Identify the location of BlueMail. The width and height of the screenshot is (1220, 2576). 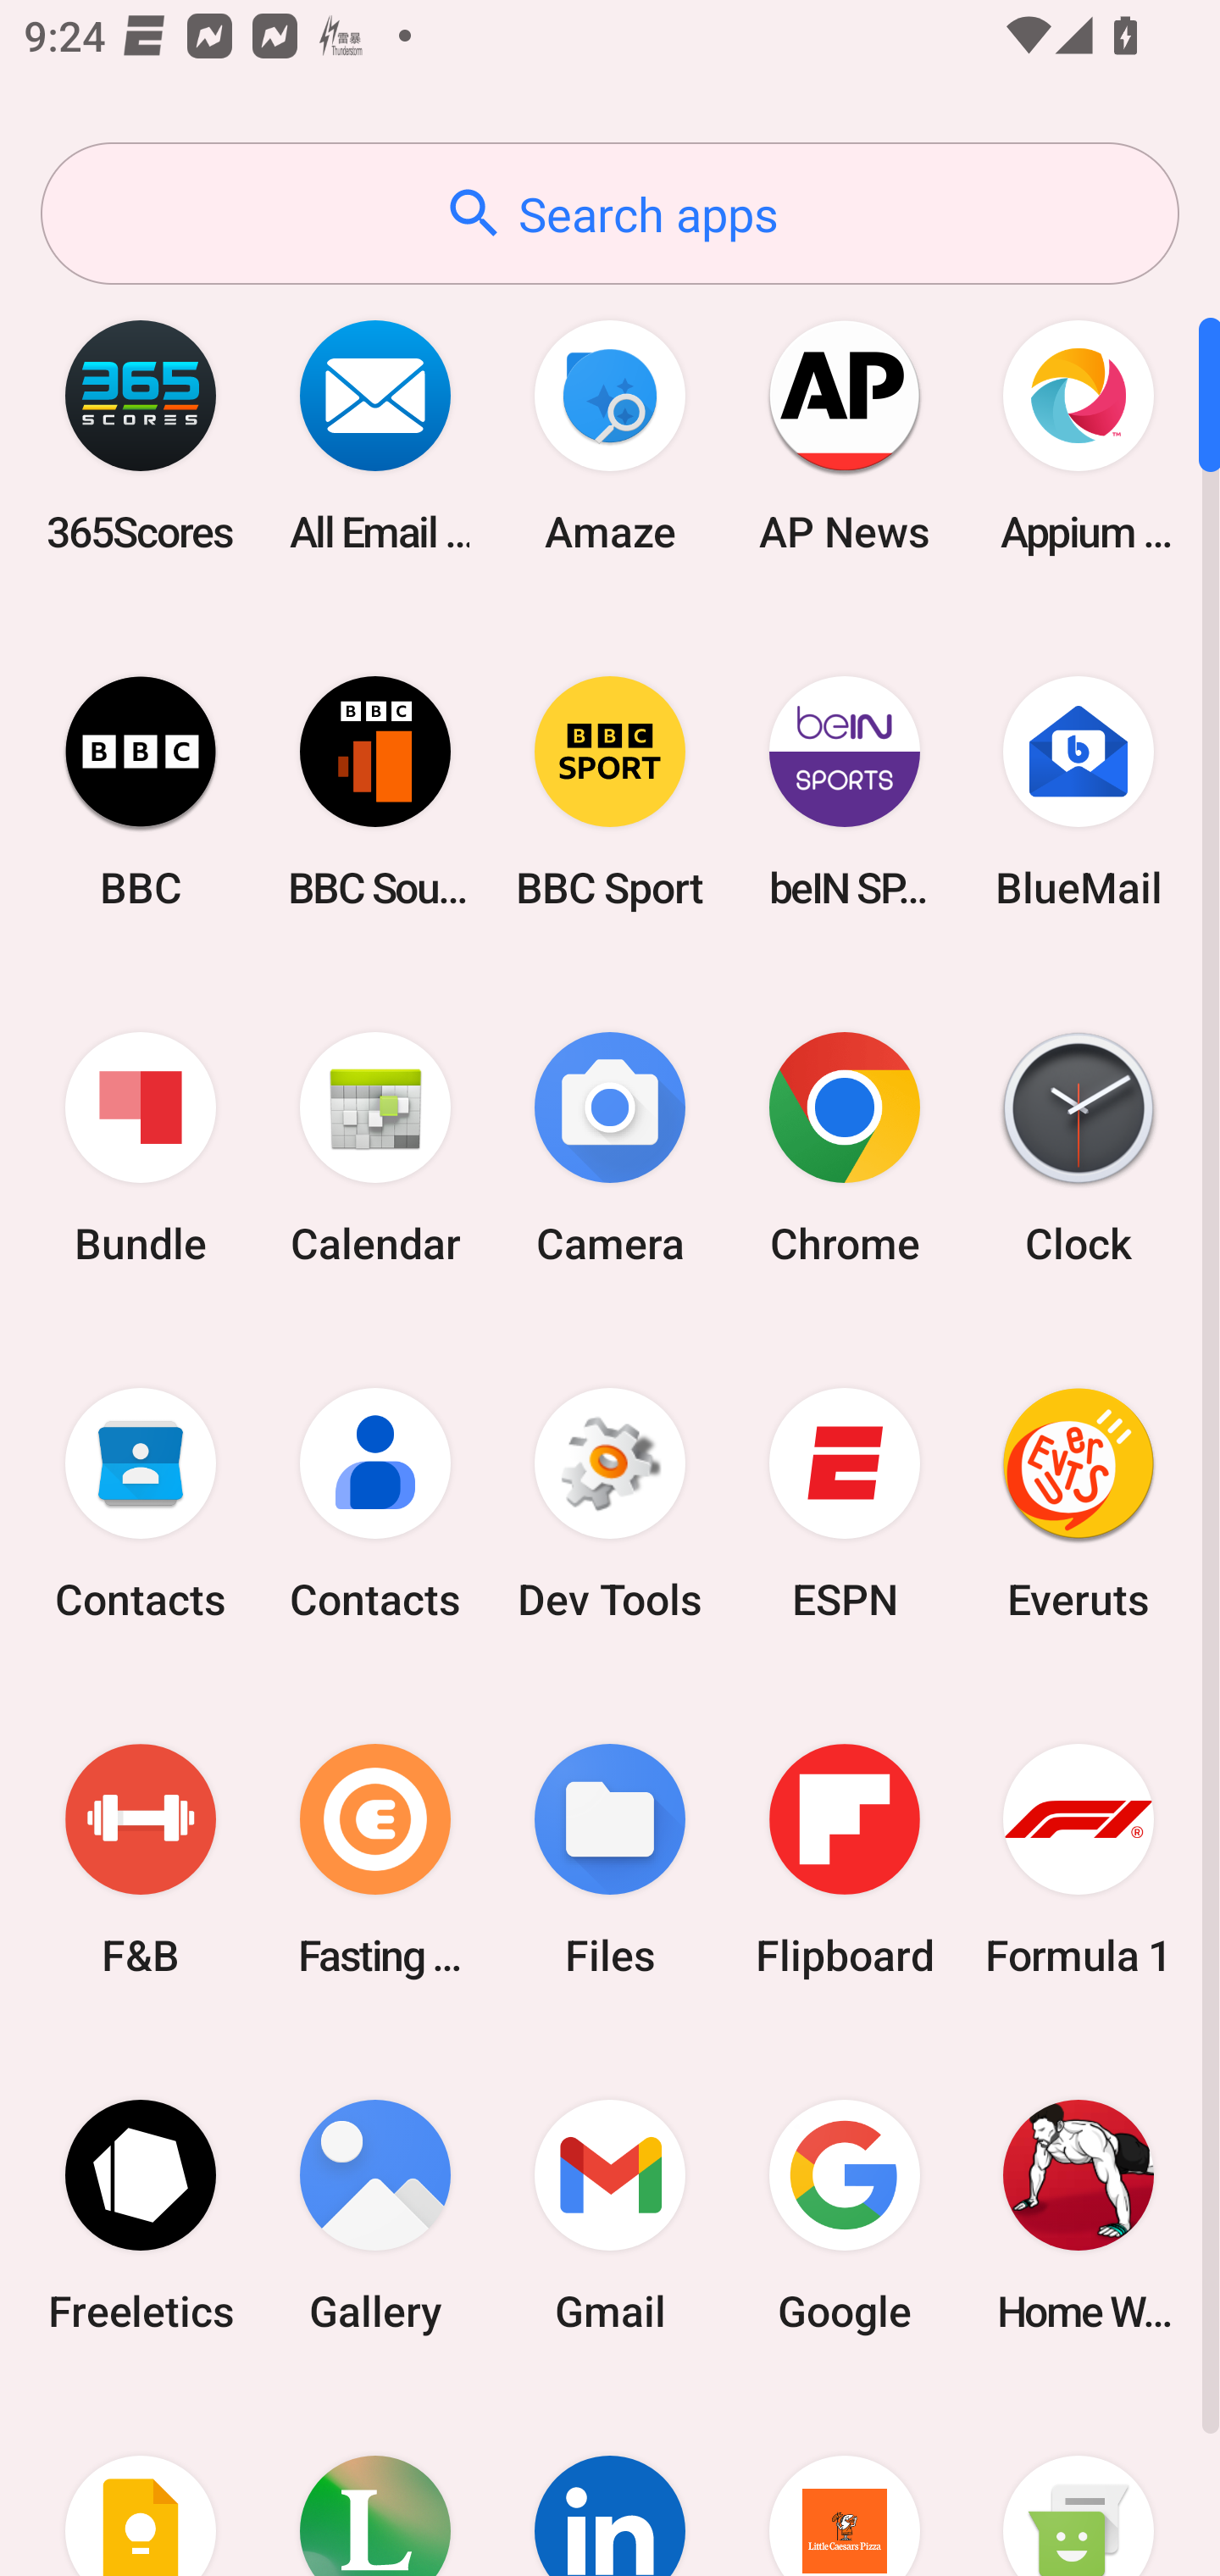
(1079, 791).